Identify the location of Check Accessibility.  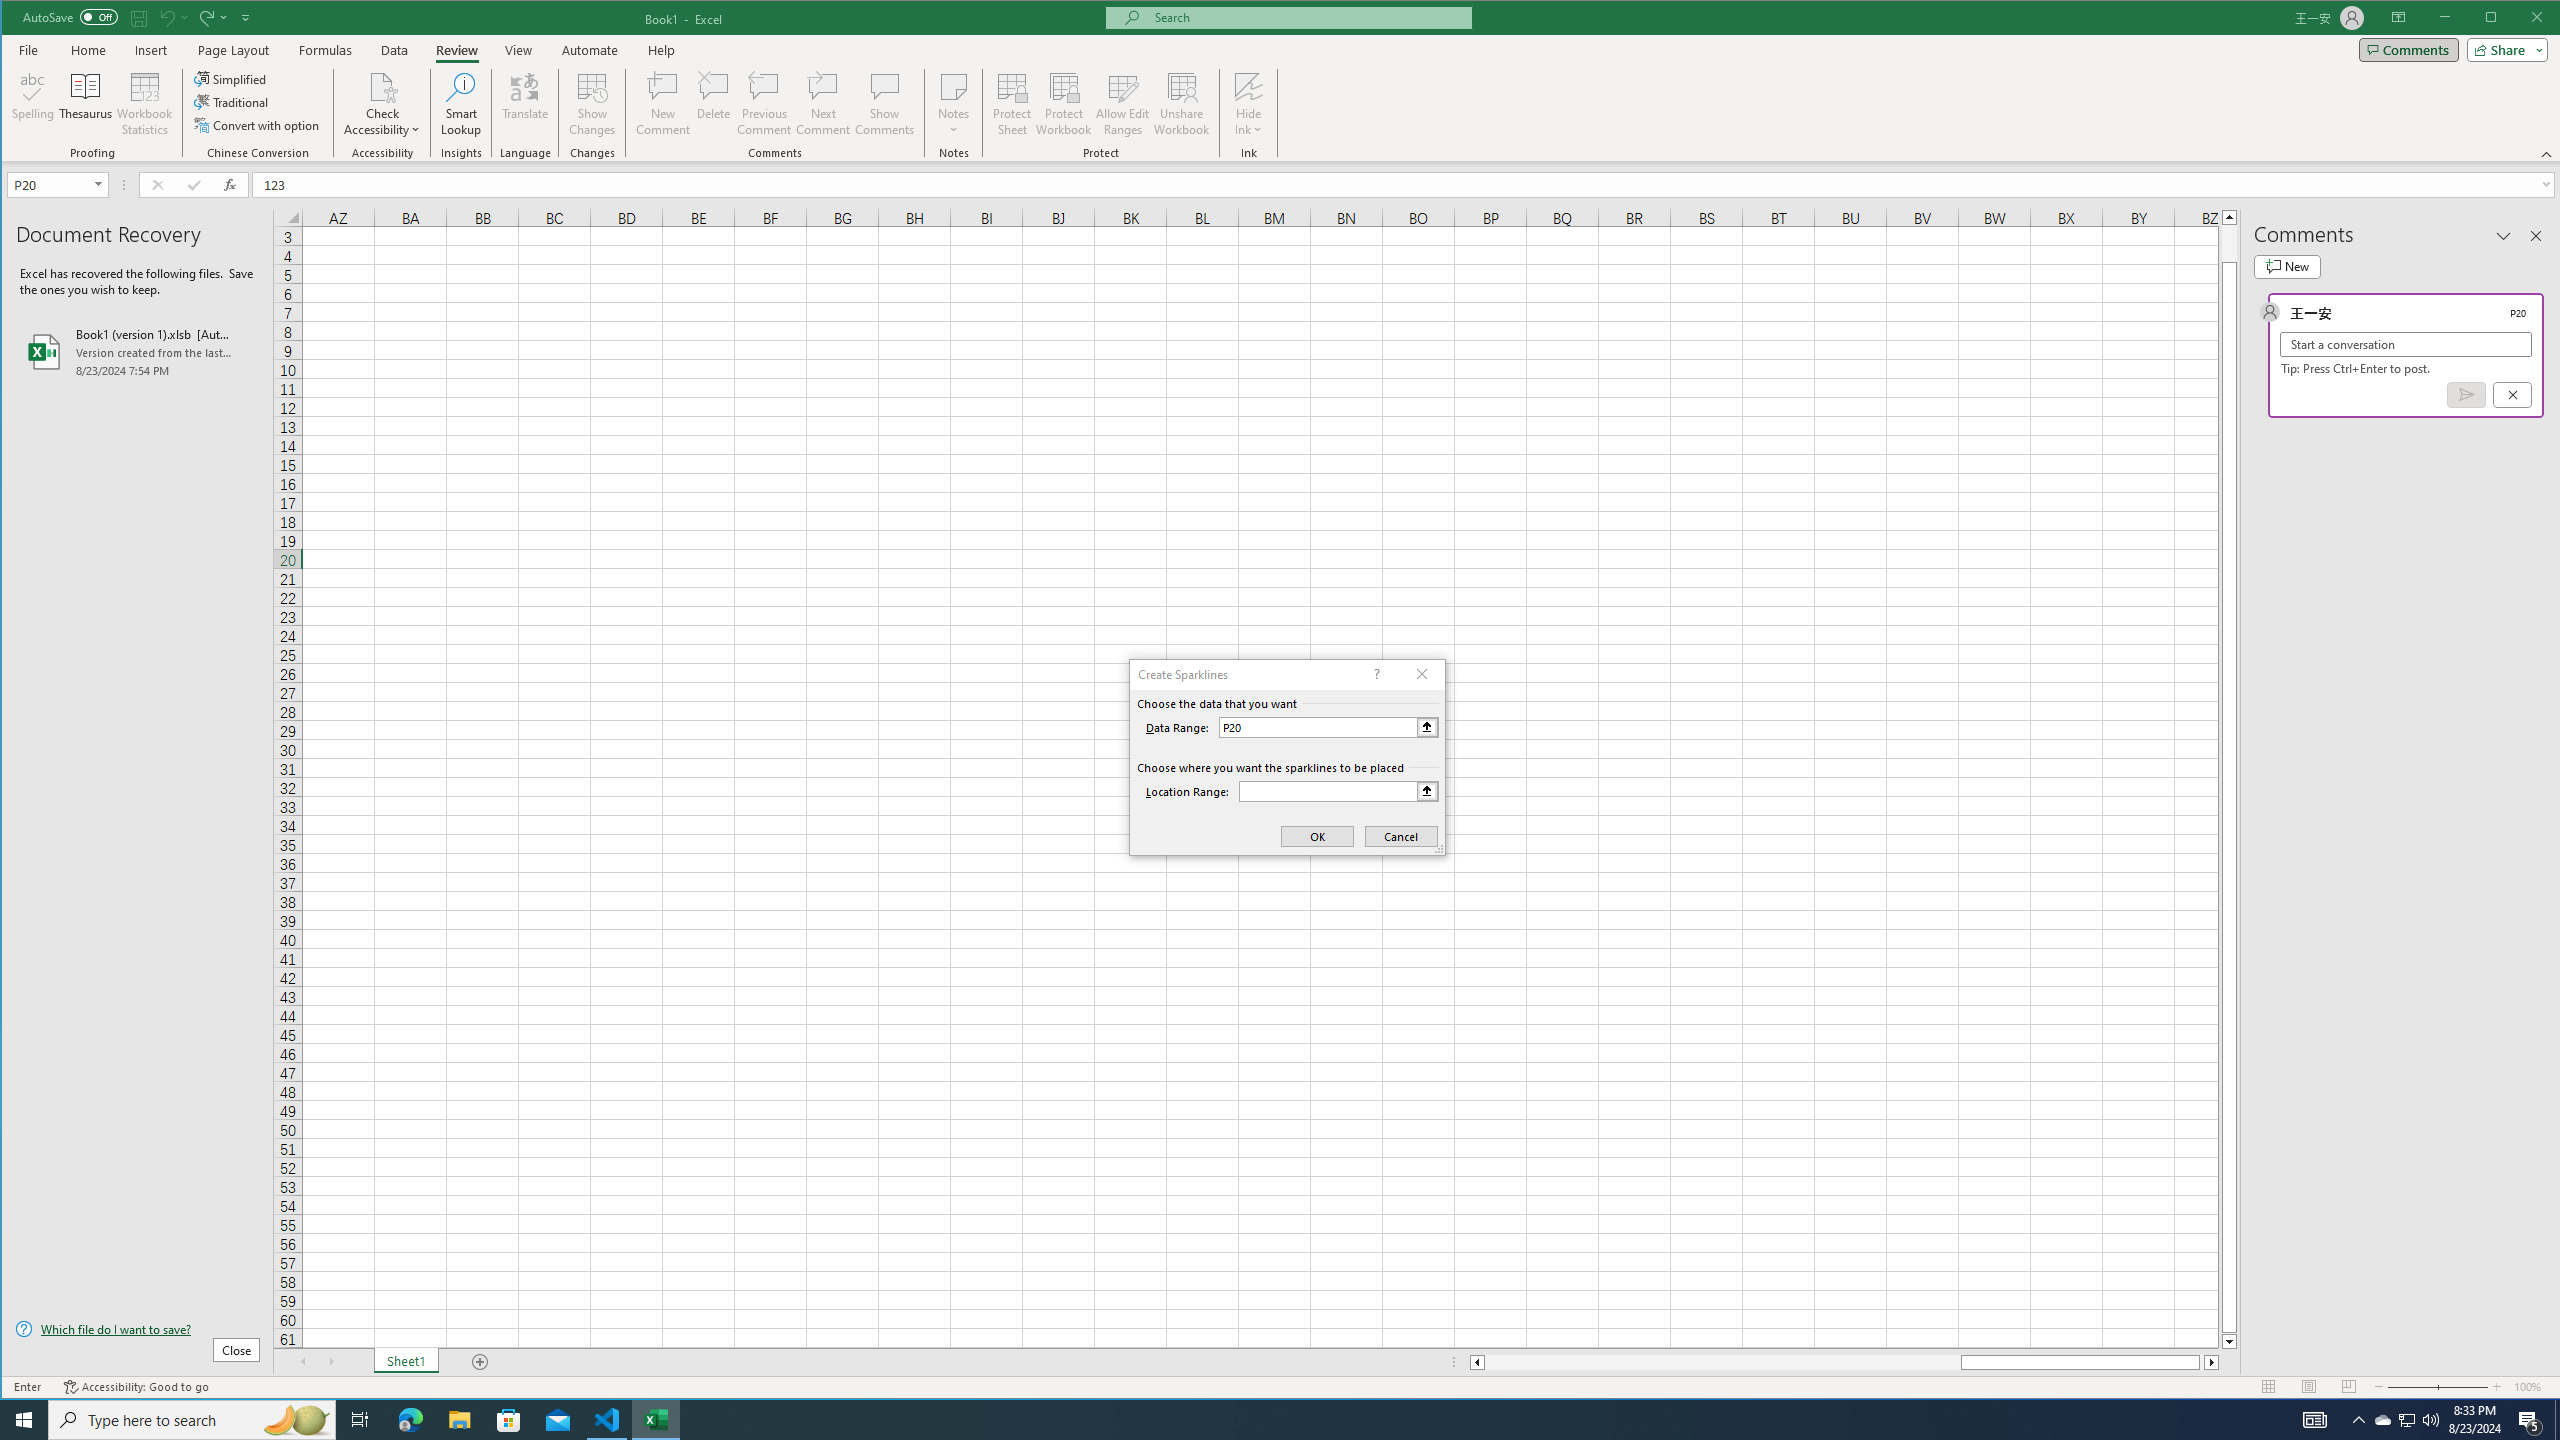
(382, 86).